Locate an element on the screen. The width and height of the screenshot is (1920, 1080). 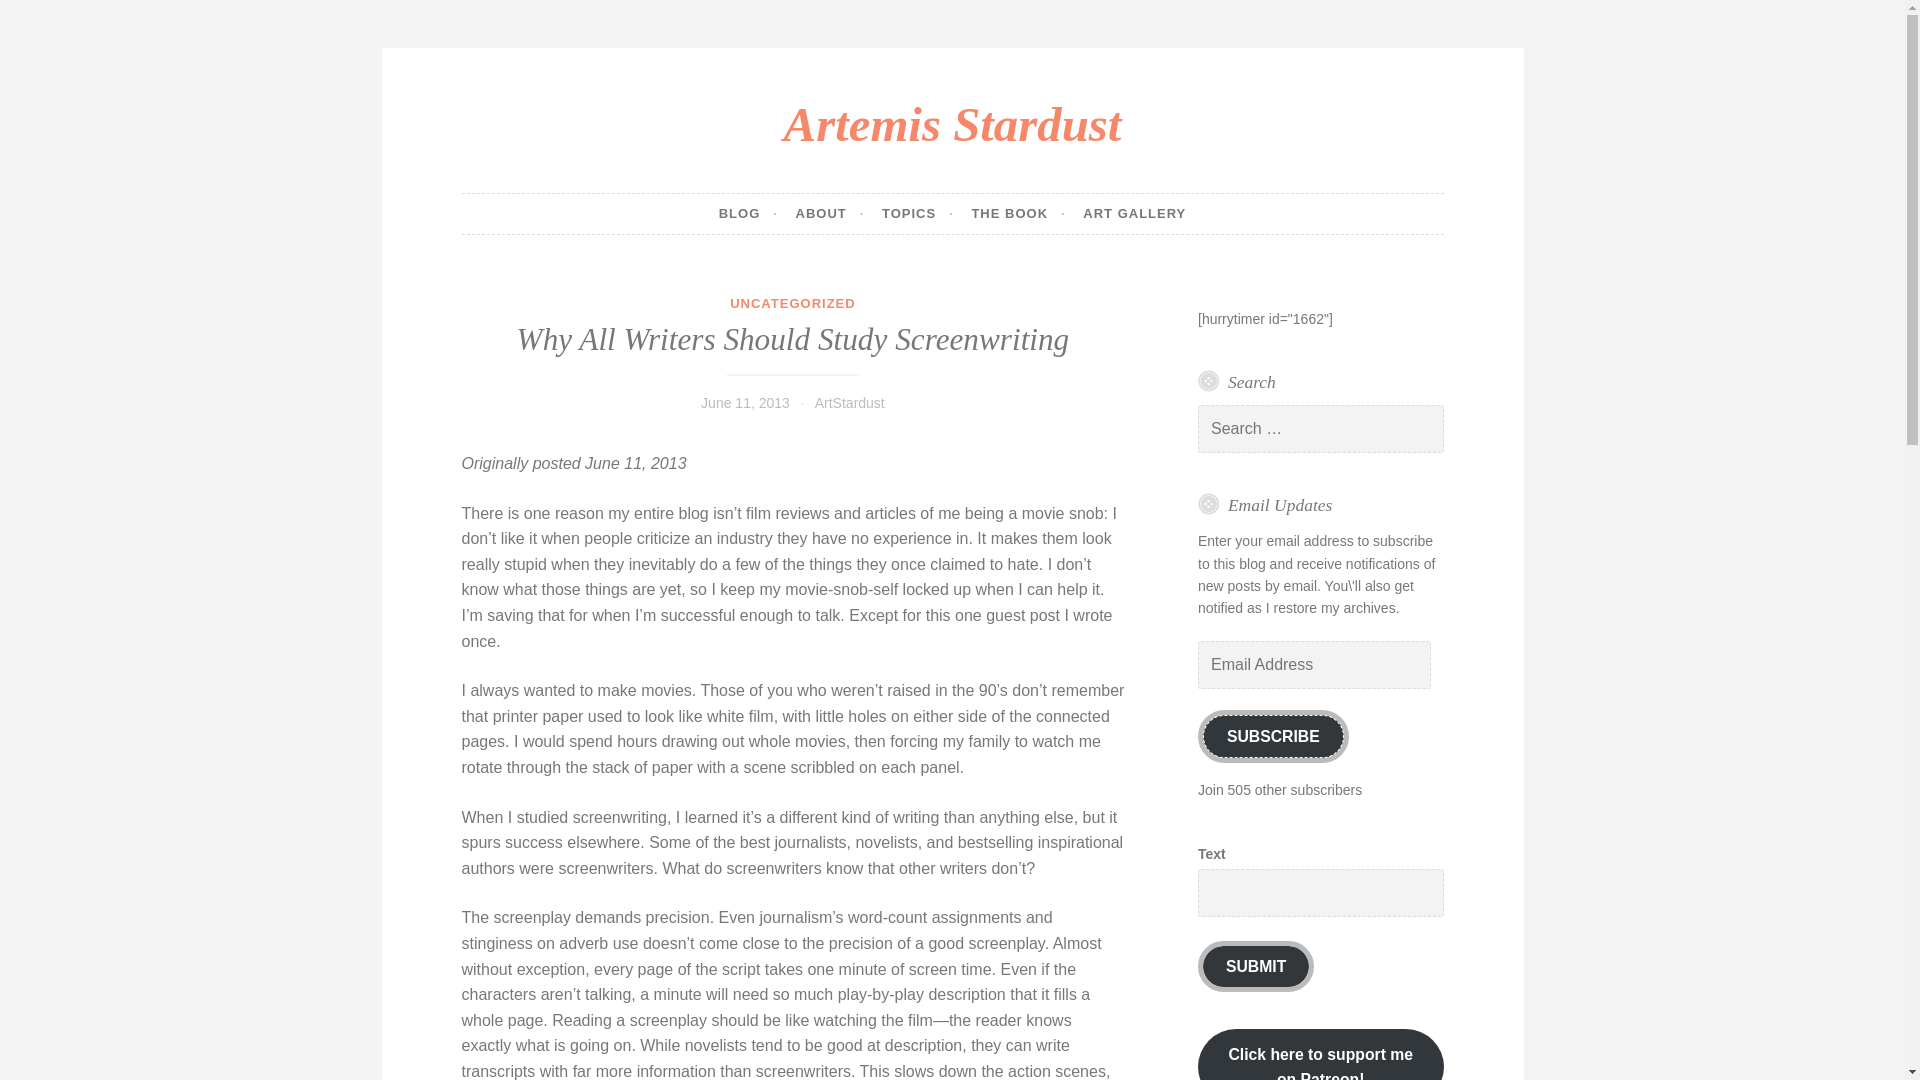
ART GALLERY is located at coordinates (1134, 214).